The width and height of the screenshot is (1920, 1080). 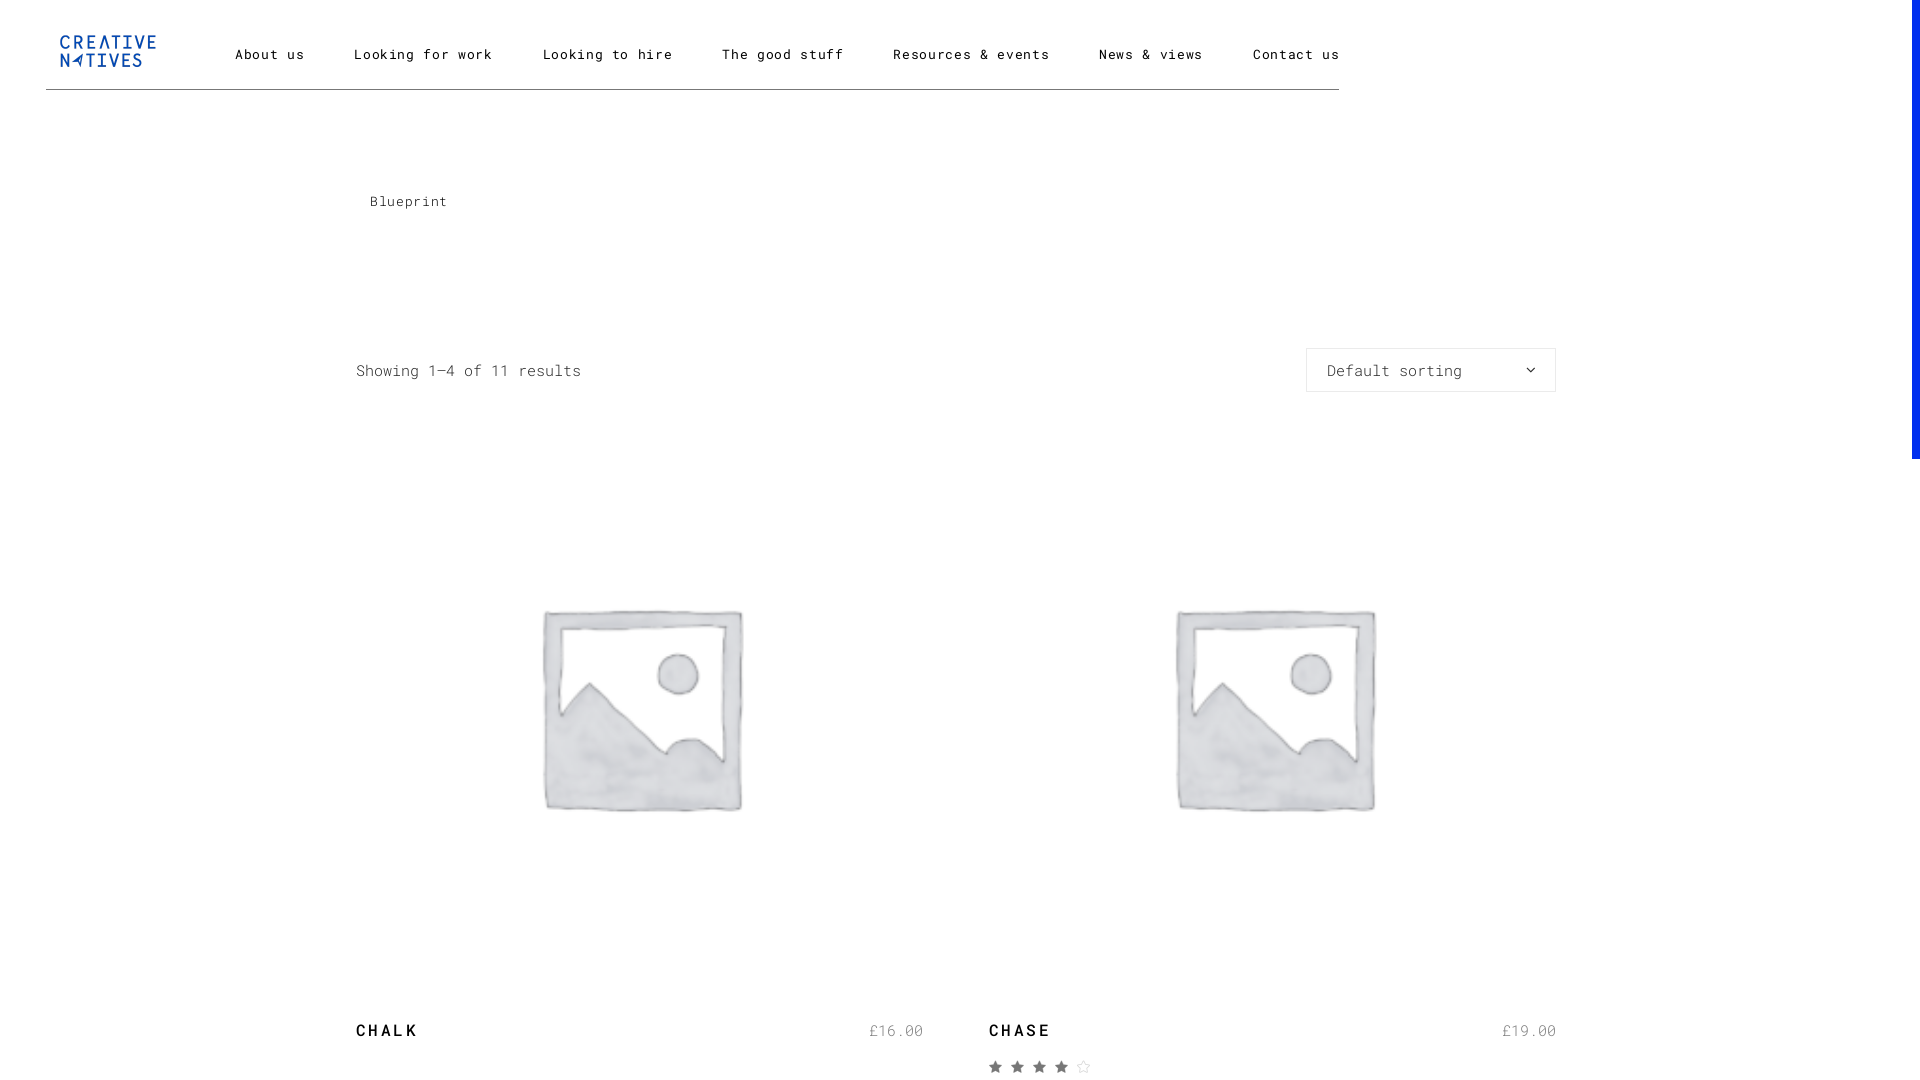 What do you see at coordinates (1151, 54) in the screenshot?
I see `News & views` at bounding box center [1151, 54].